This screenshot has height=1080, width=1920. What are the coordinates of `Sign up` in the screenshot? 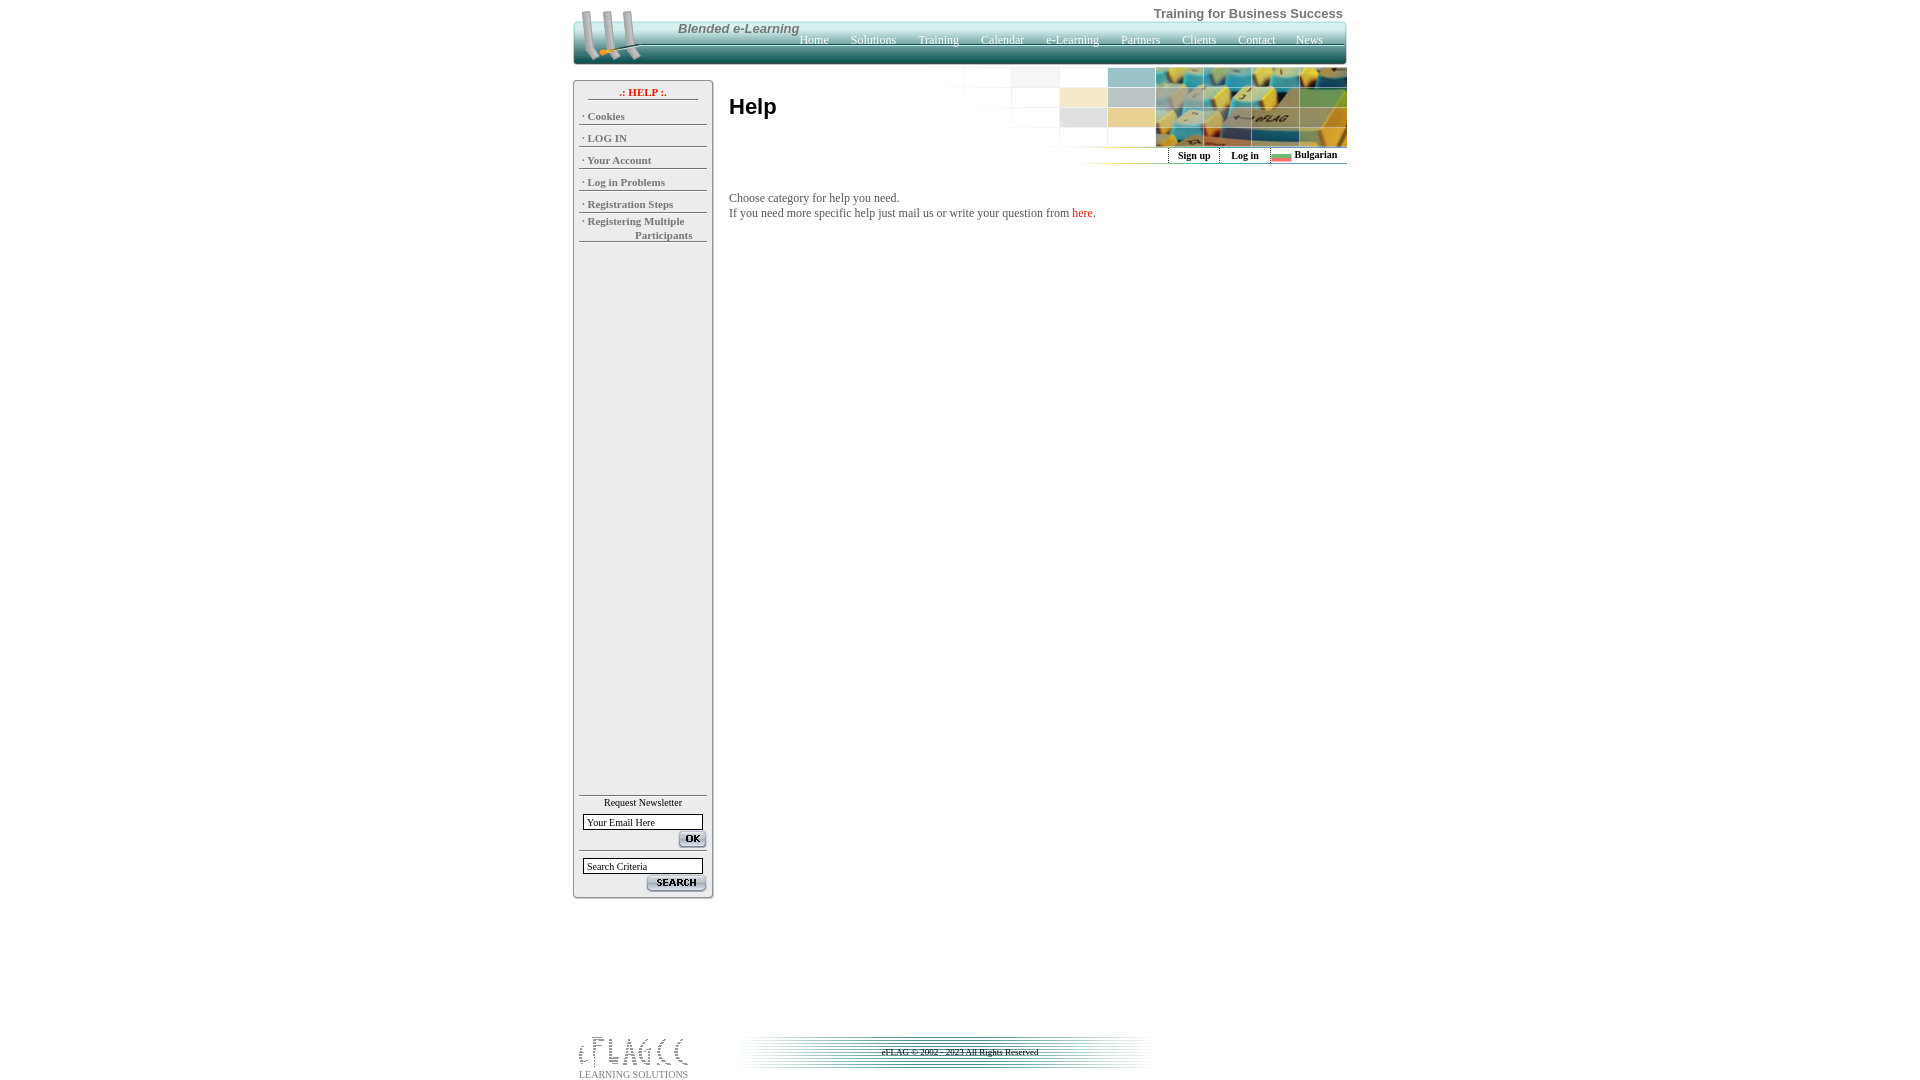 It's located at (1194, 156).